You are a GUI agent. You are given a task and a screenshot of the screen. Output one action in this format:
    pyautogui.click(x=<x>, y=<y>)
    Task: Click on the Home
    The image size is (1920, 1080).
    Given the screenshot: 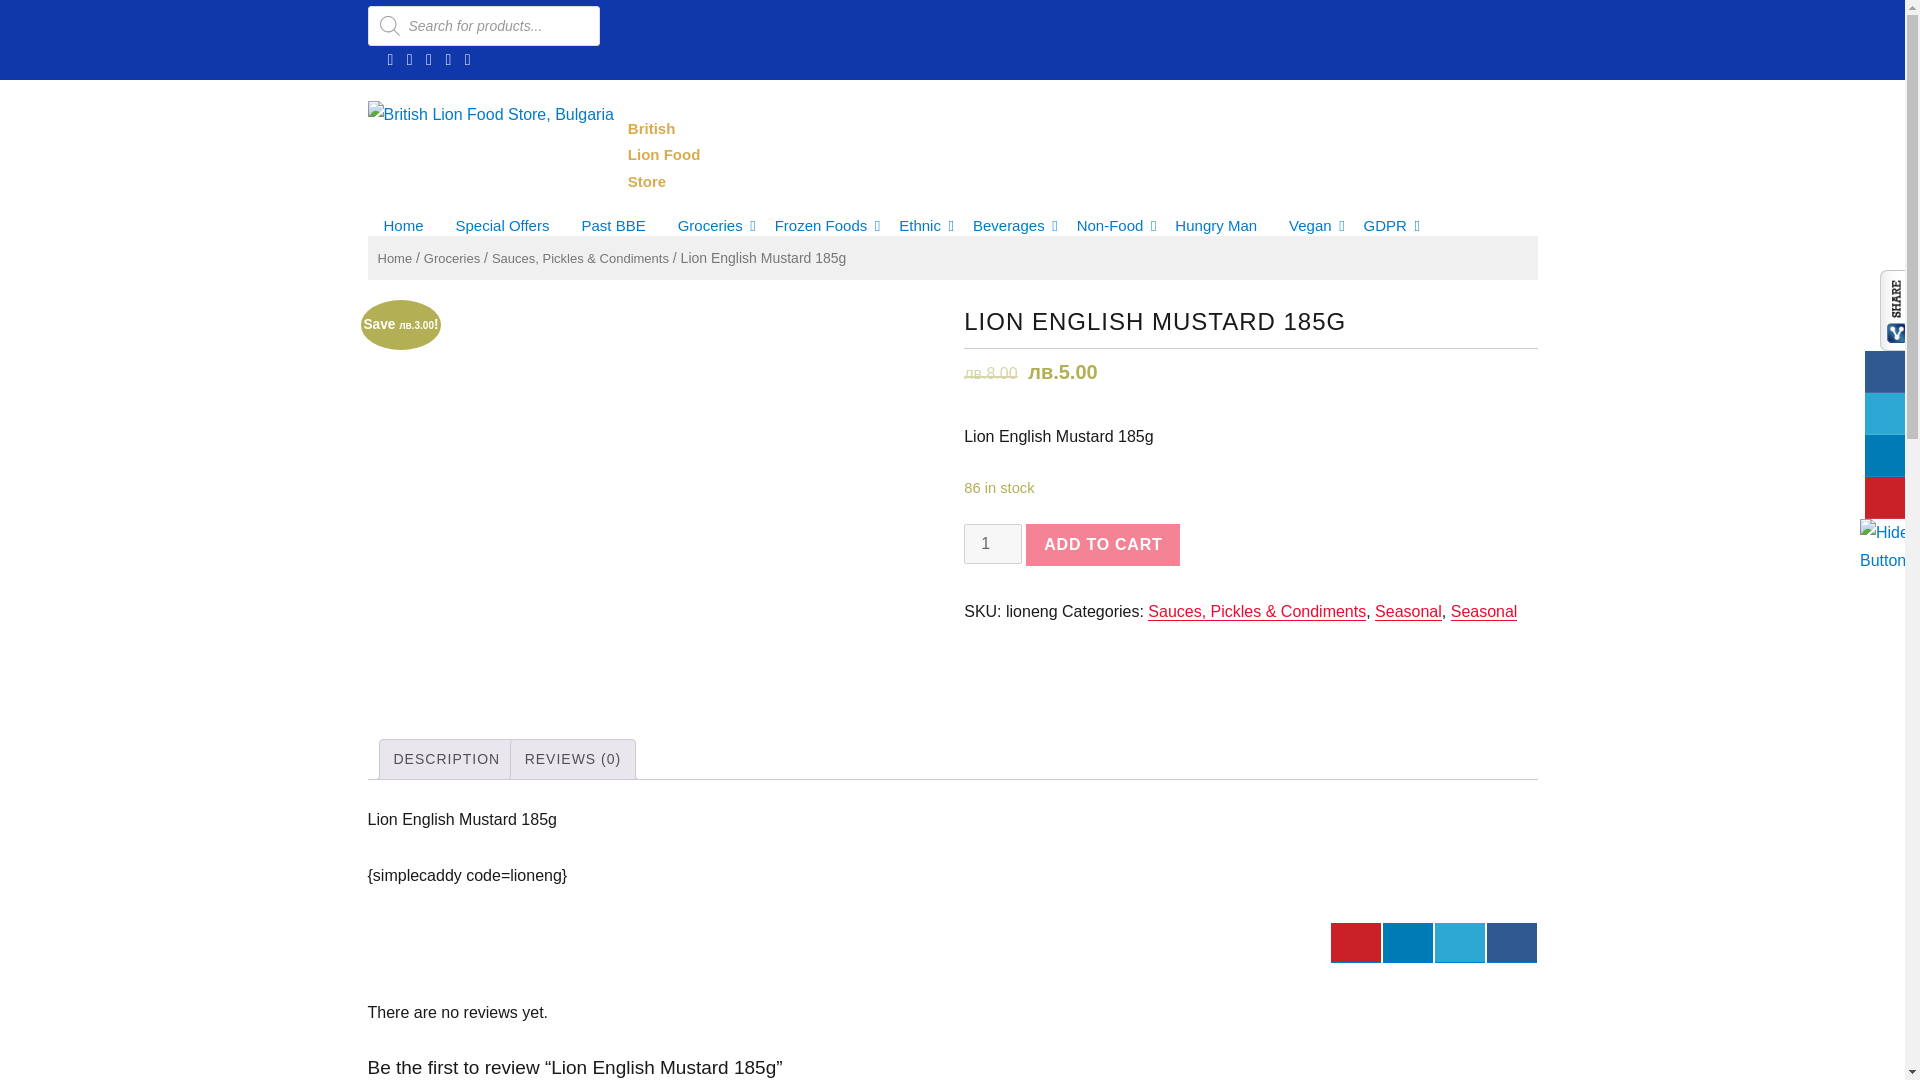 What is the action you would take?
    pyautogui.click(x=404, y=225)
    